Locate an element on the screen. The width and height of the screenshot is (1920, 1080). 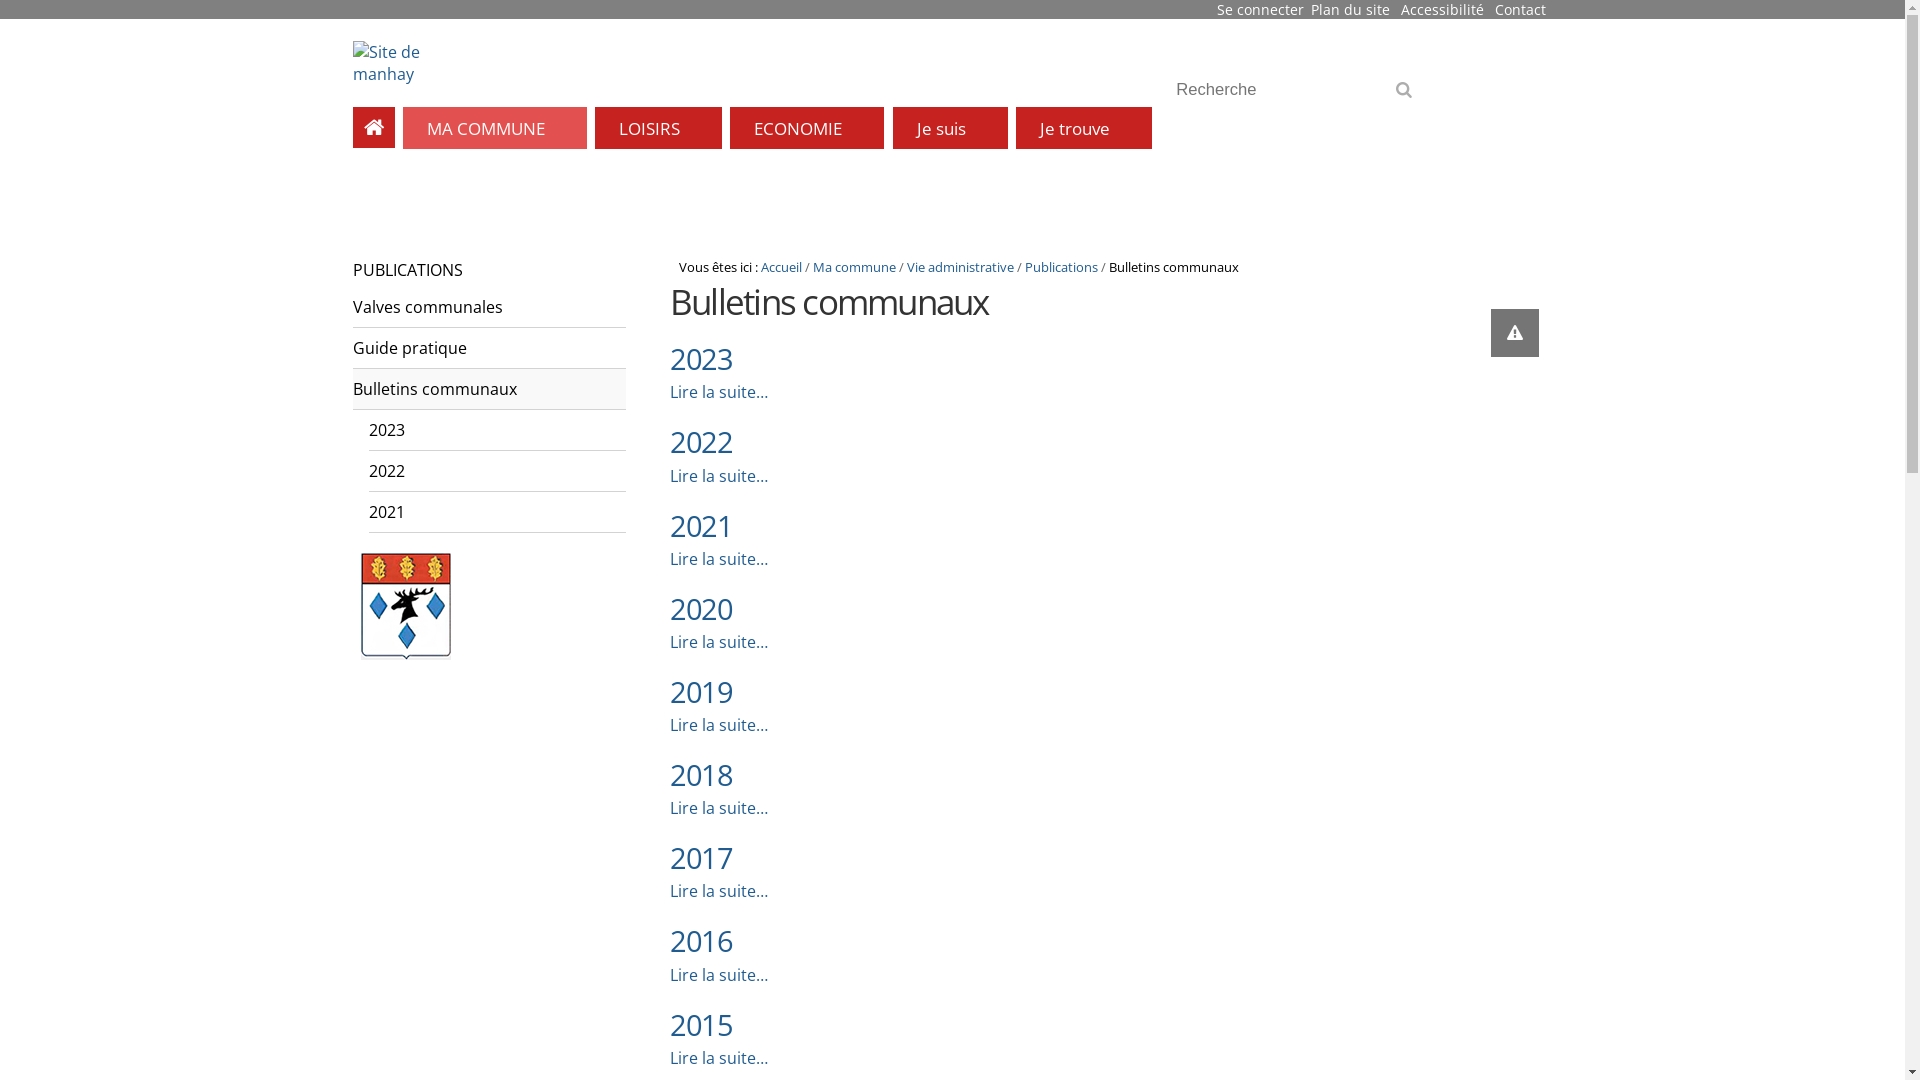
Plan du site is located at coordinates (1350, 10).